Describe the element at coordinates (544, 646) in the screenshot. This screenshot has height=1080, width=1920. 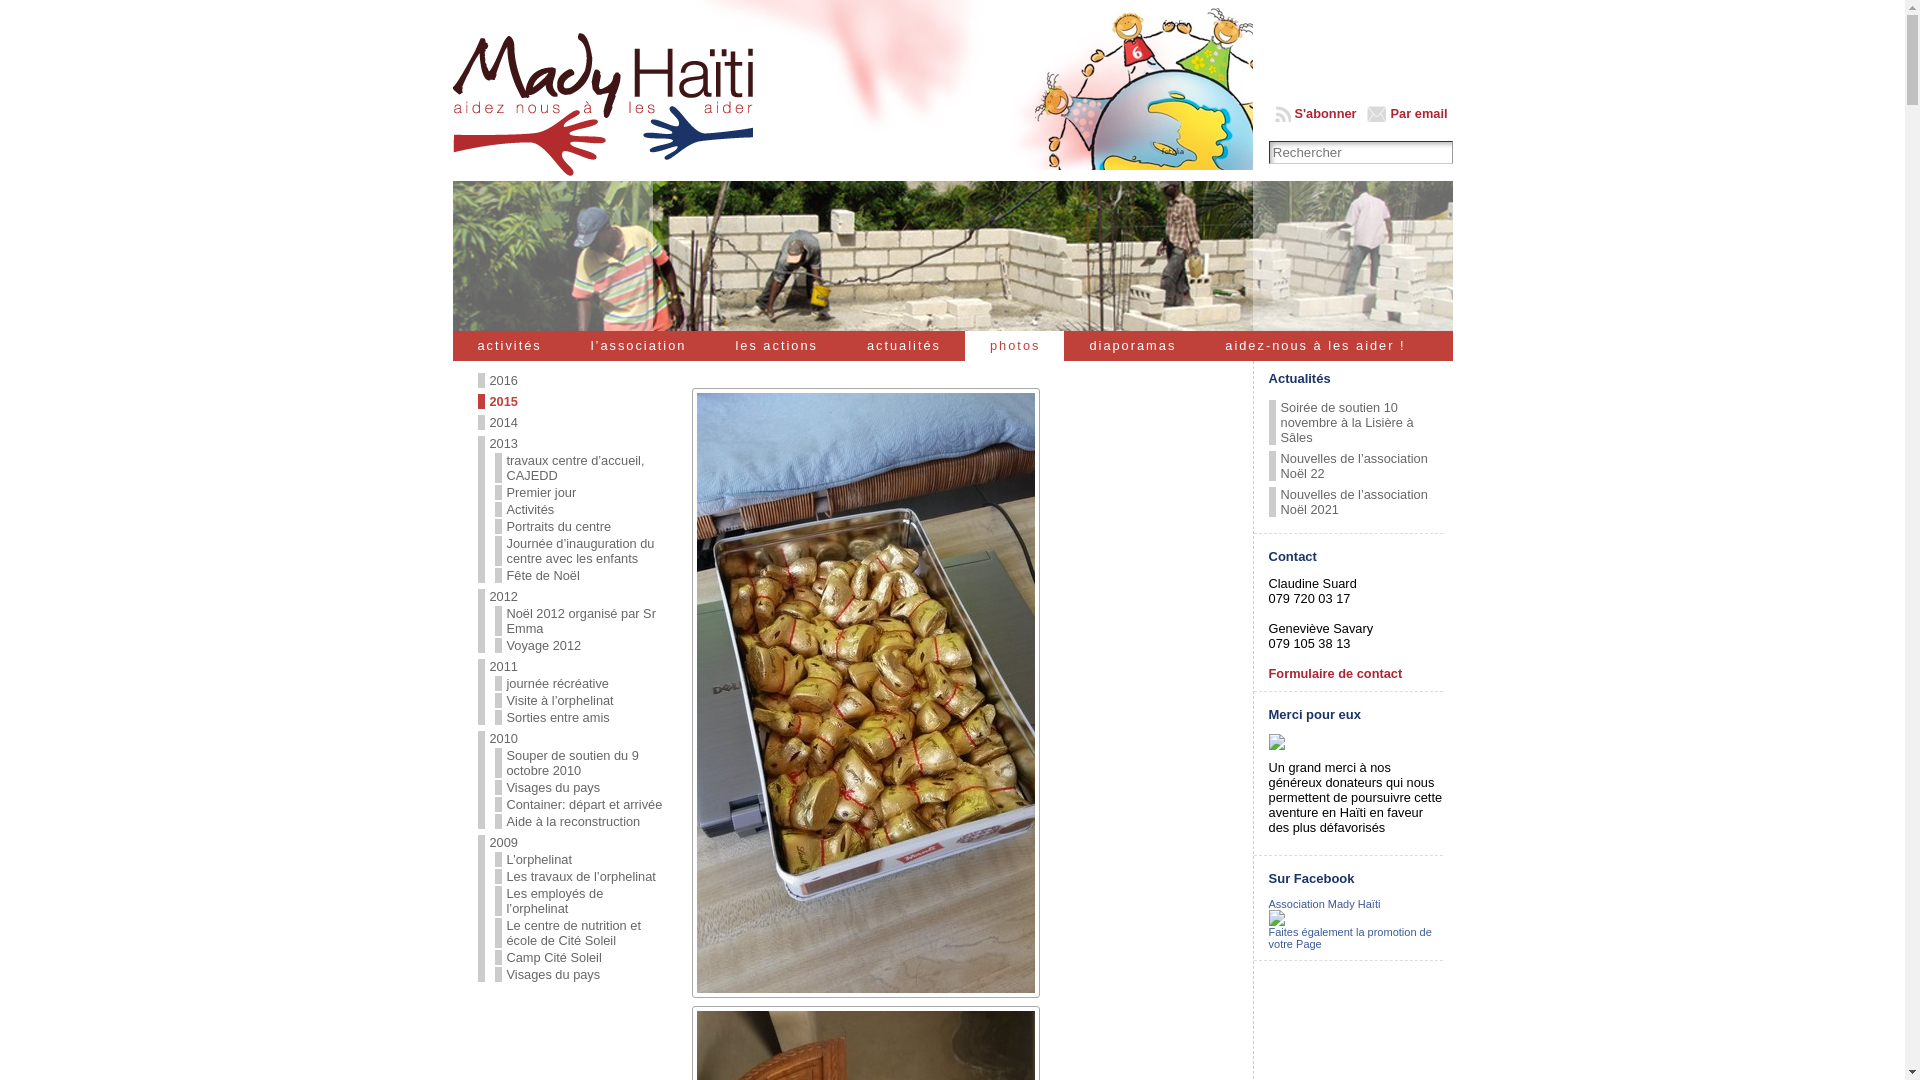
I see `Voyage 2012` at that location.